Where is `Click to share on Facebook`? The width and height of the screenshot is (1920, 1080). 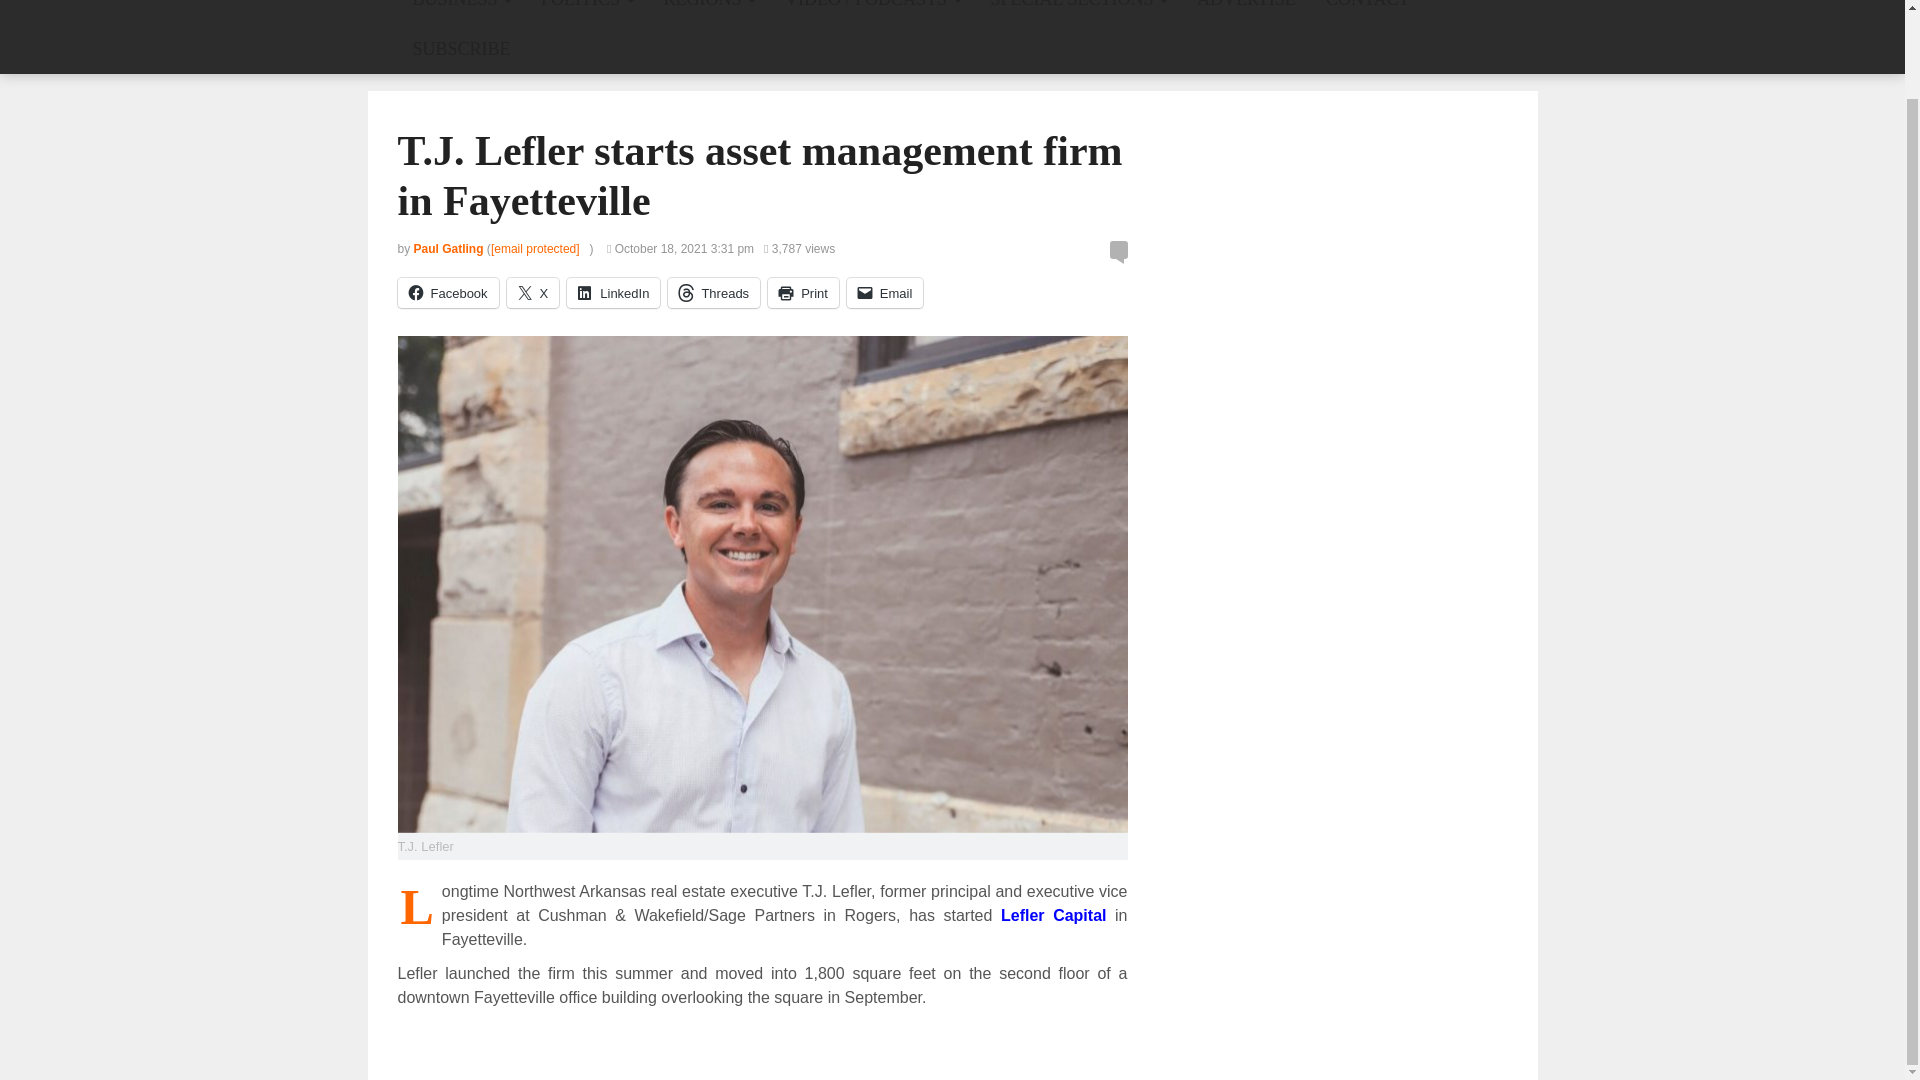
Click to share on Facebook is located at coordinates (448, 292).